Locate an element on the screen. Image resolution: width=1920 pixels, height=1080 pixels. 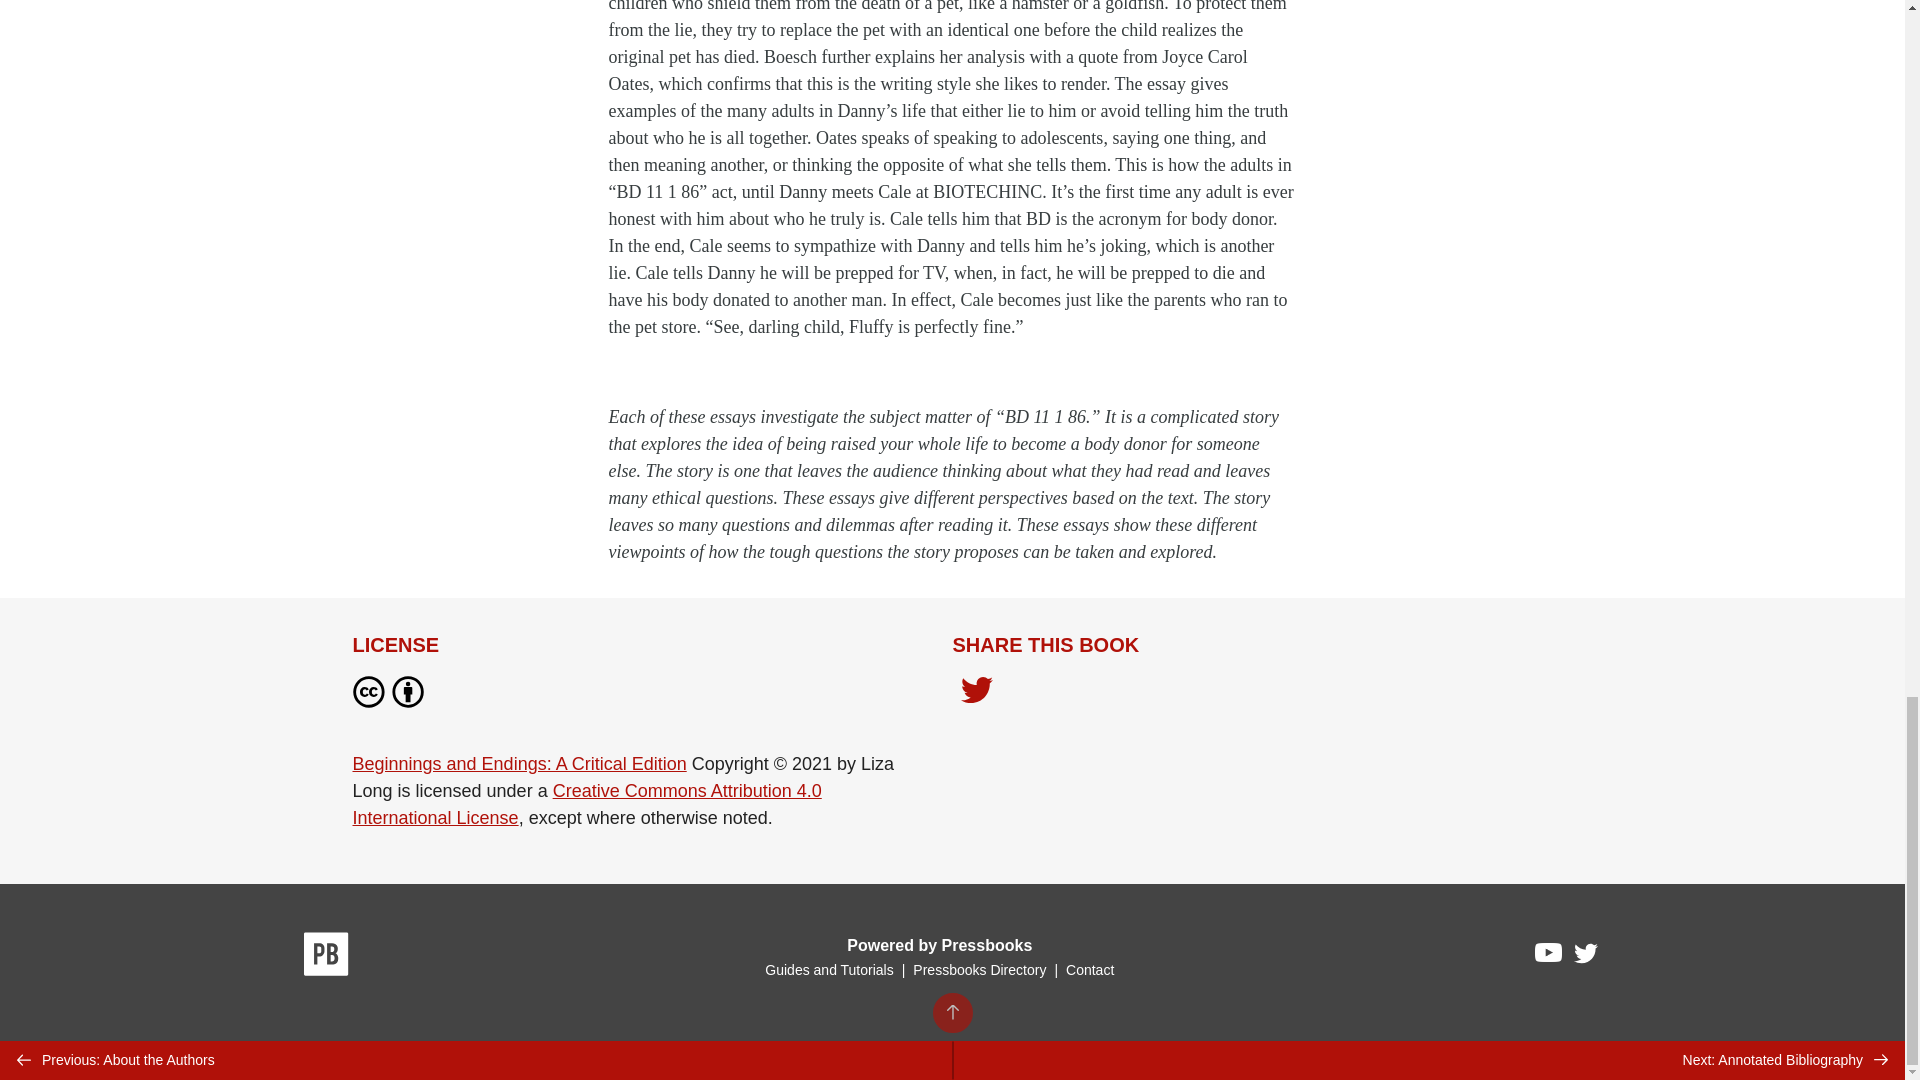
Share on Twitter is located at coordinates (976, 695).